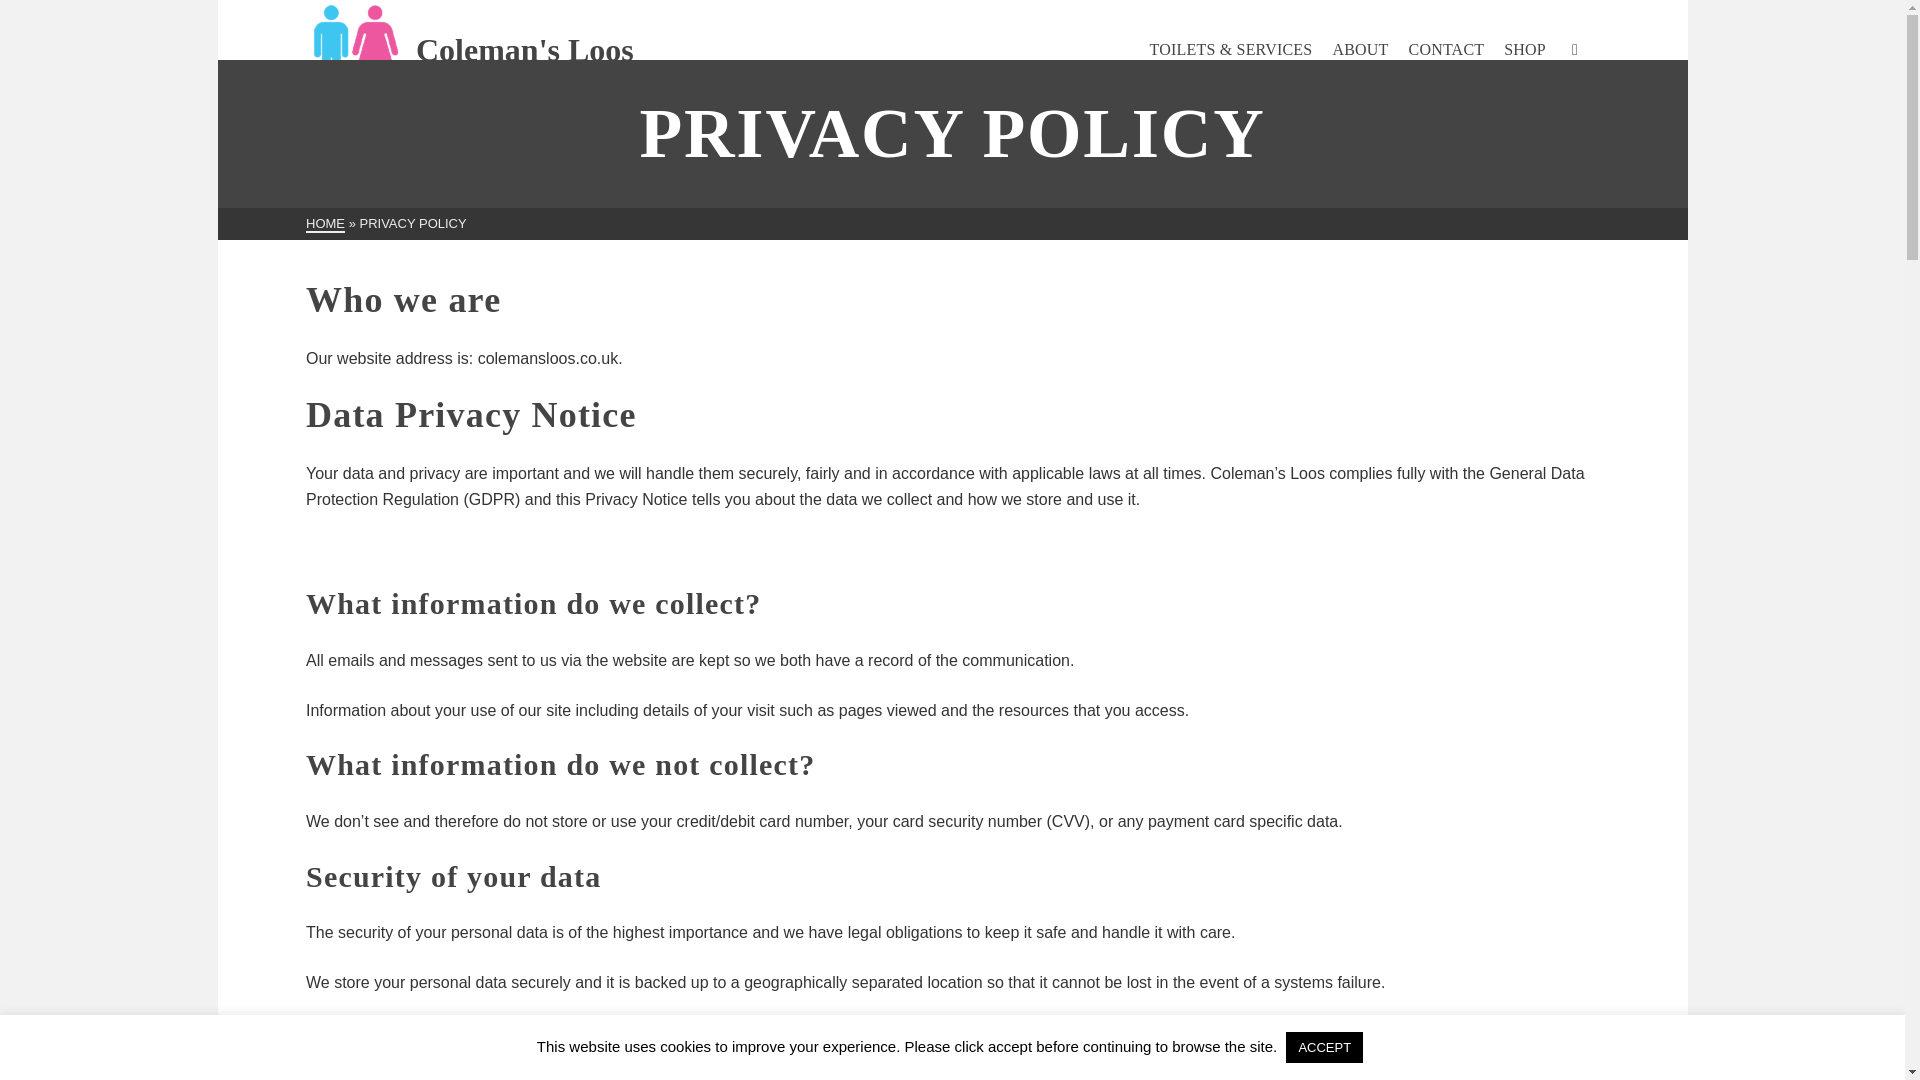 This screenshot has height=1080, width=1920. Describe the element at coordinates (469, 50) in the screenshot. I see `Coleman's Loos` at that location.